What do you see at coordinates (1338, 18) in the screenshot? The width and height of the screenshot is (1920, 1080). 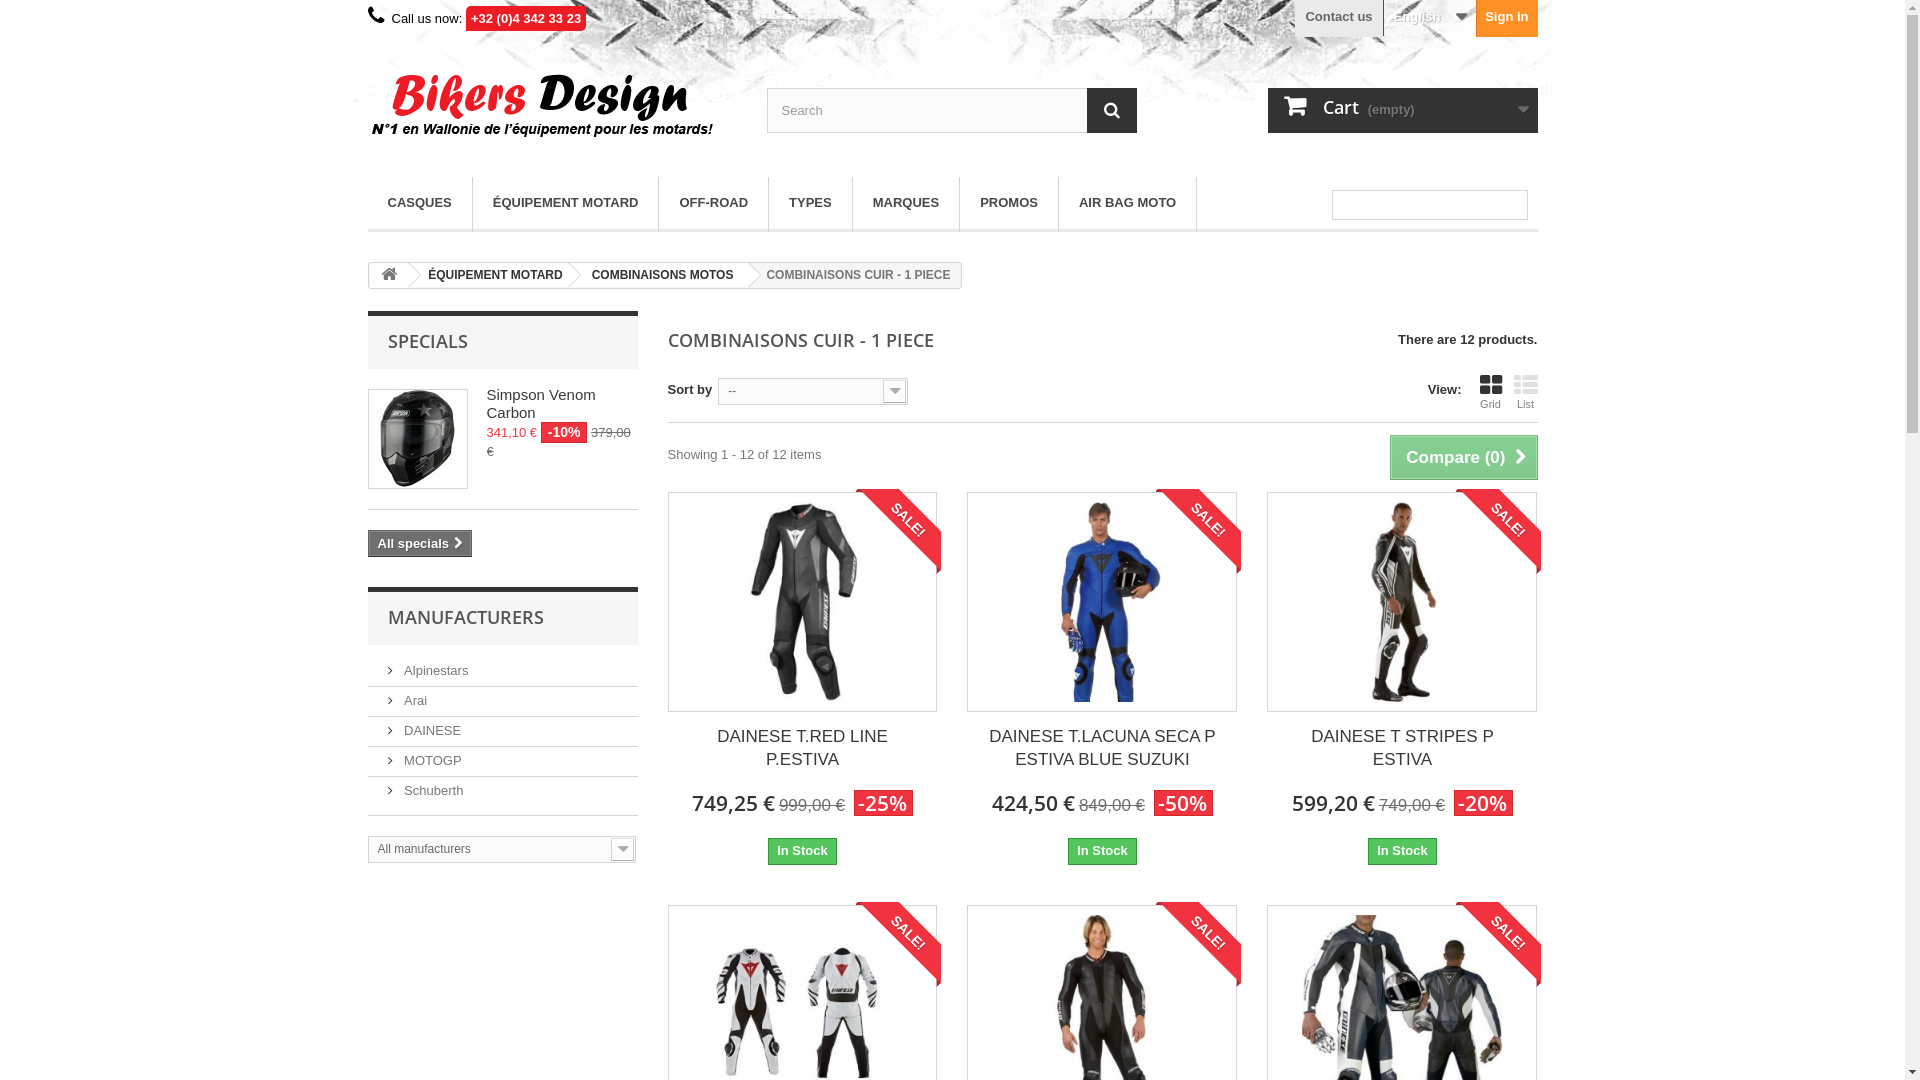 I see `Contact us` at bounding box center [1338, 18].